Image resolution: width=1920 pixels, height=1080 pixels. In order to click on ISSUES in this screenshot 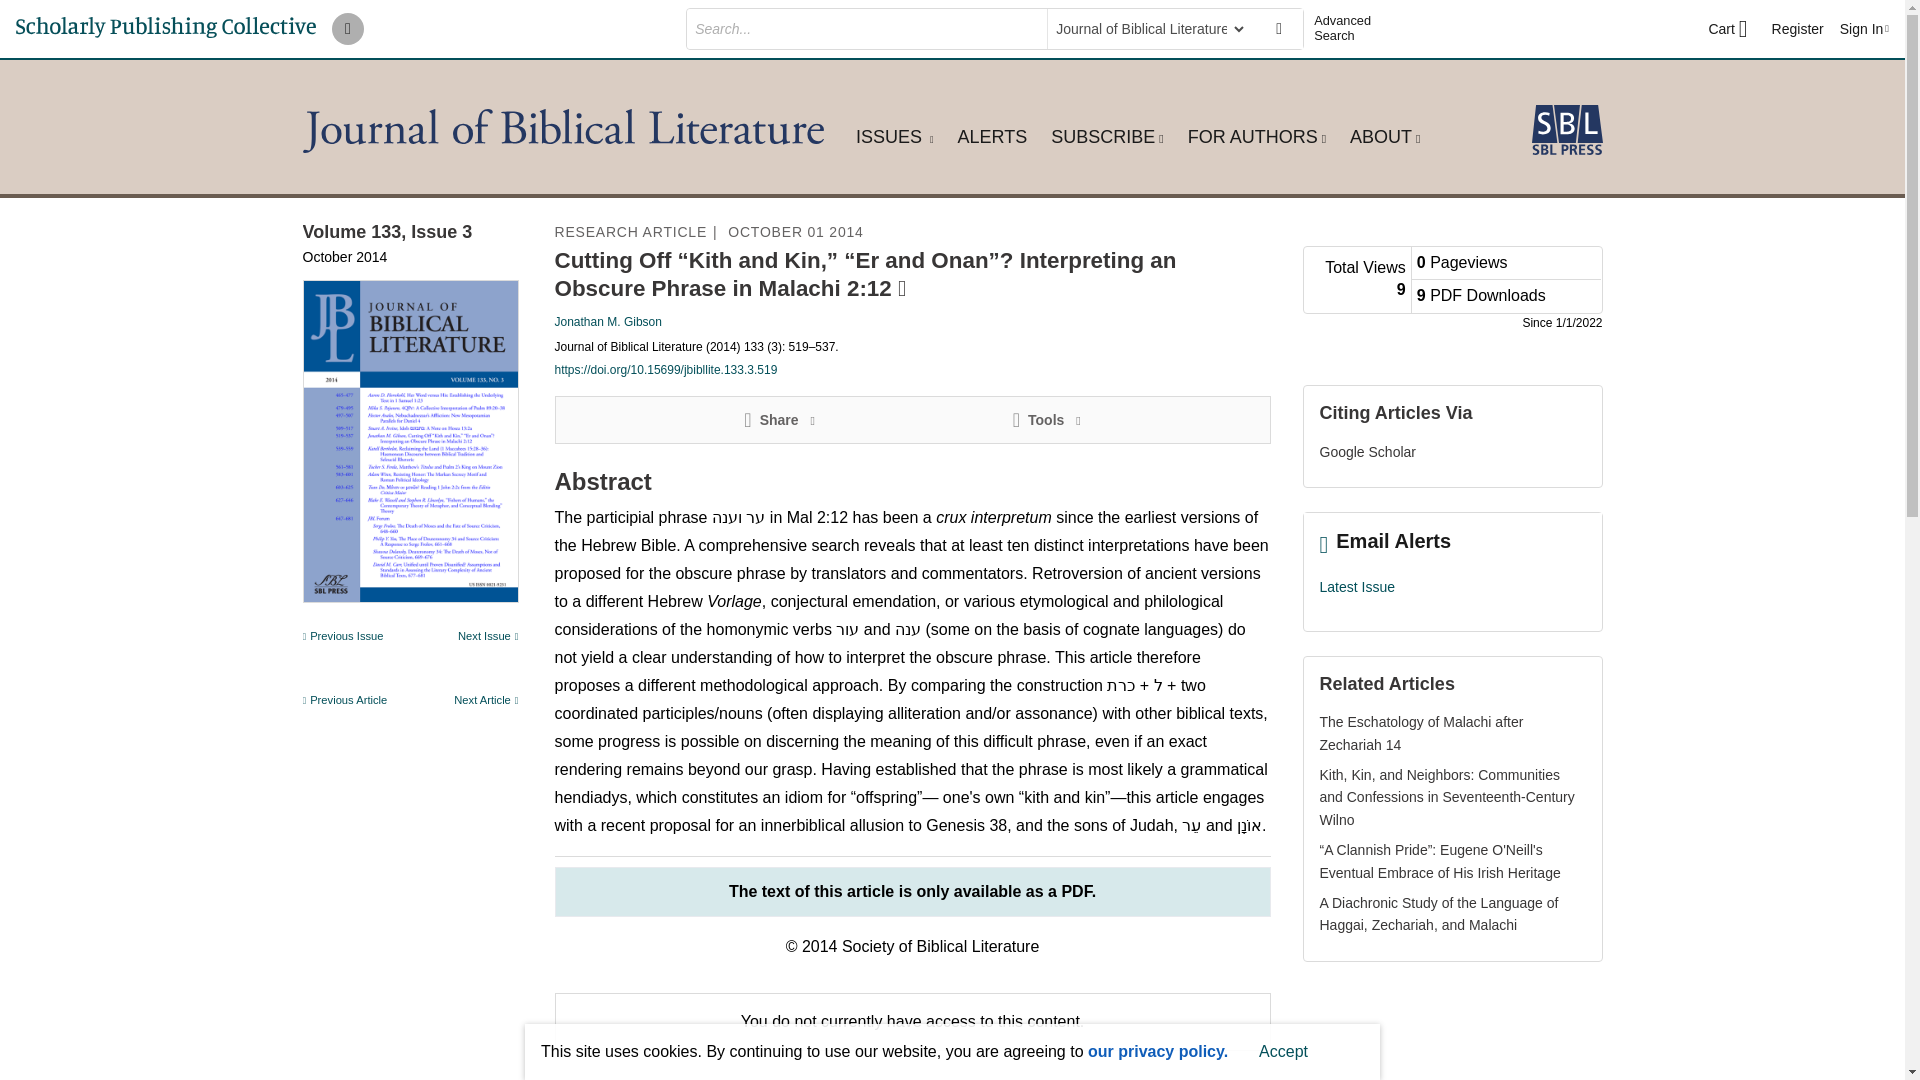, I will do `click(894, 136)`.